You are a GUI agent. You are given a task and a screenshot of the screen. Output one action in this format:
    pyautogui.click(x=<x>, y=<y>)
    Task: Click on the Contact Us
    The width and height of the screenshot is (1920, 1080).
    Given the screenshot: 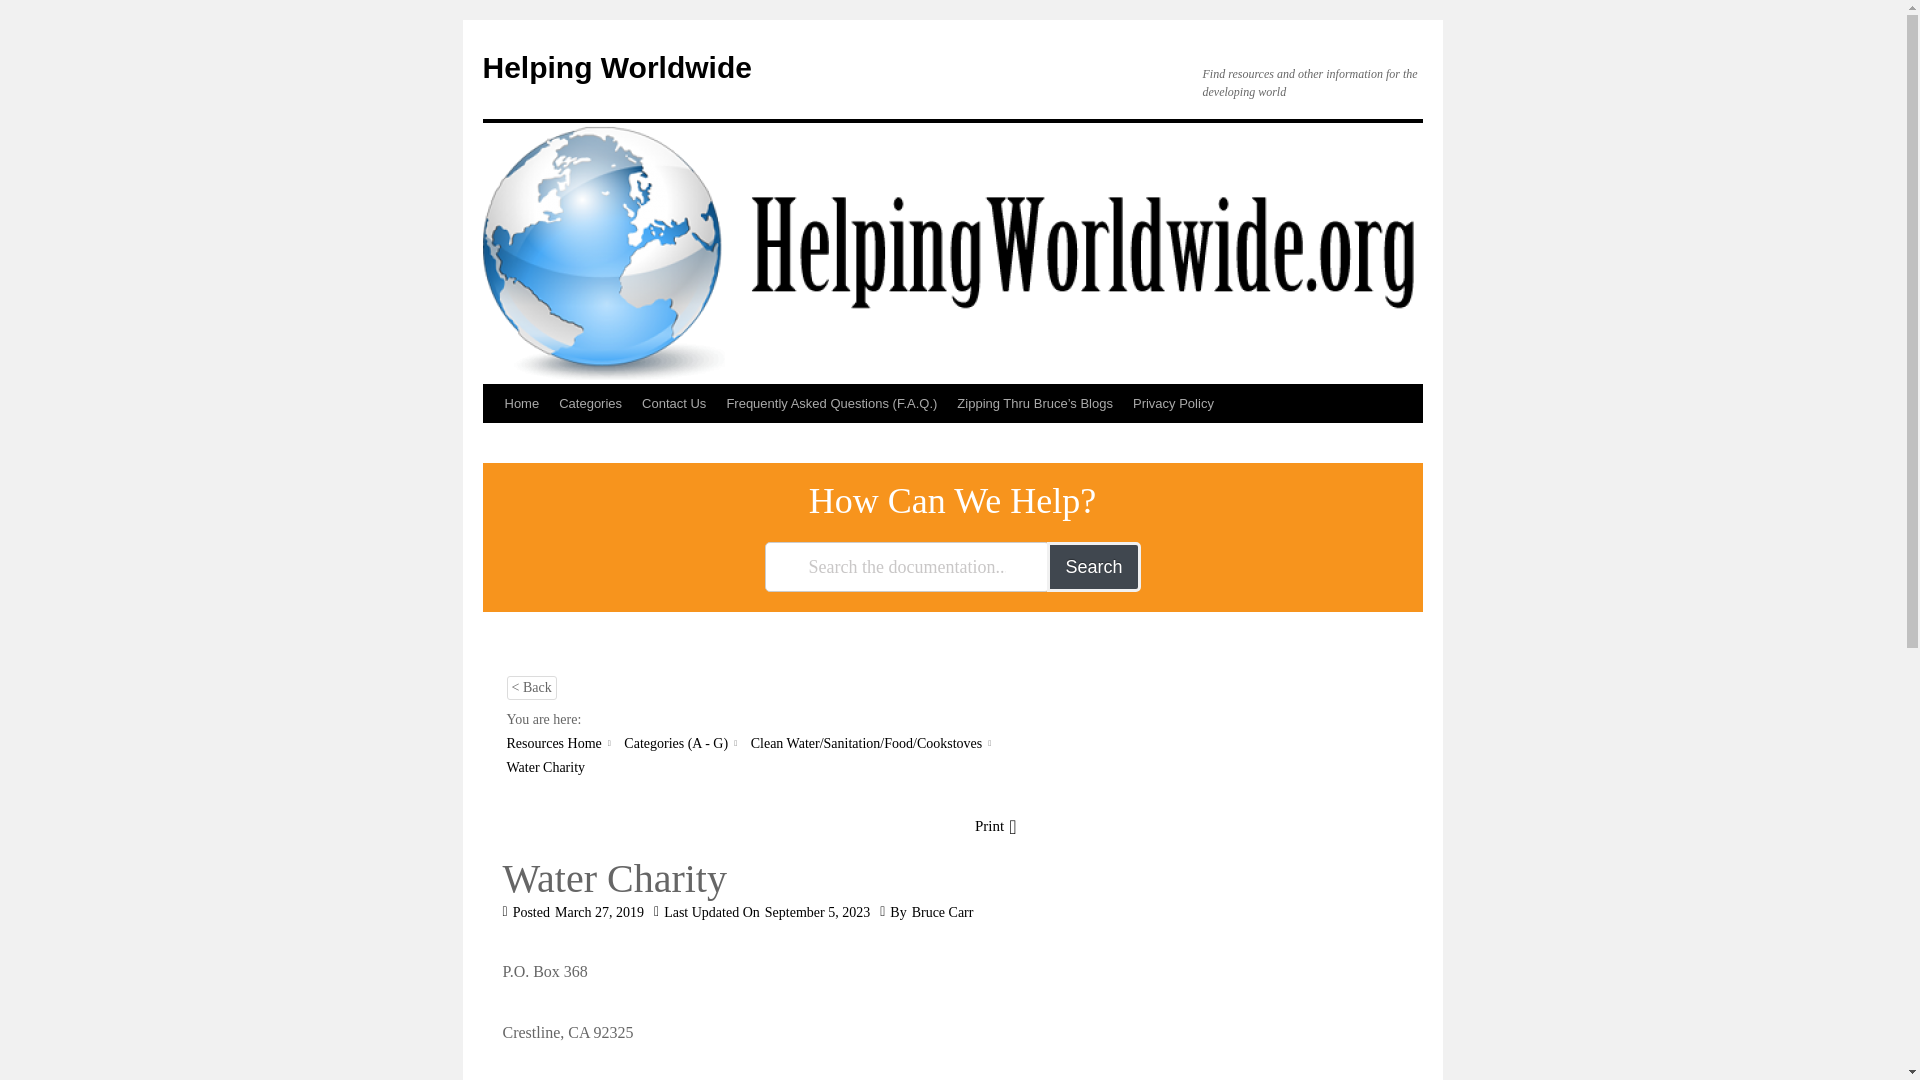 What is the action you would take?
    pyautogui.click(x=674, y=404)
    